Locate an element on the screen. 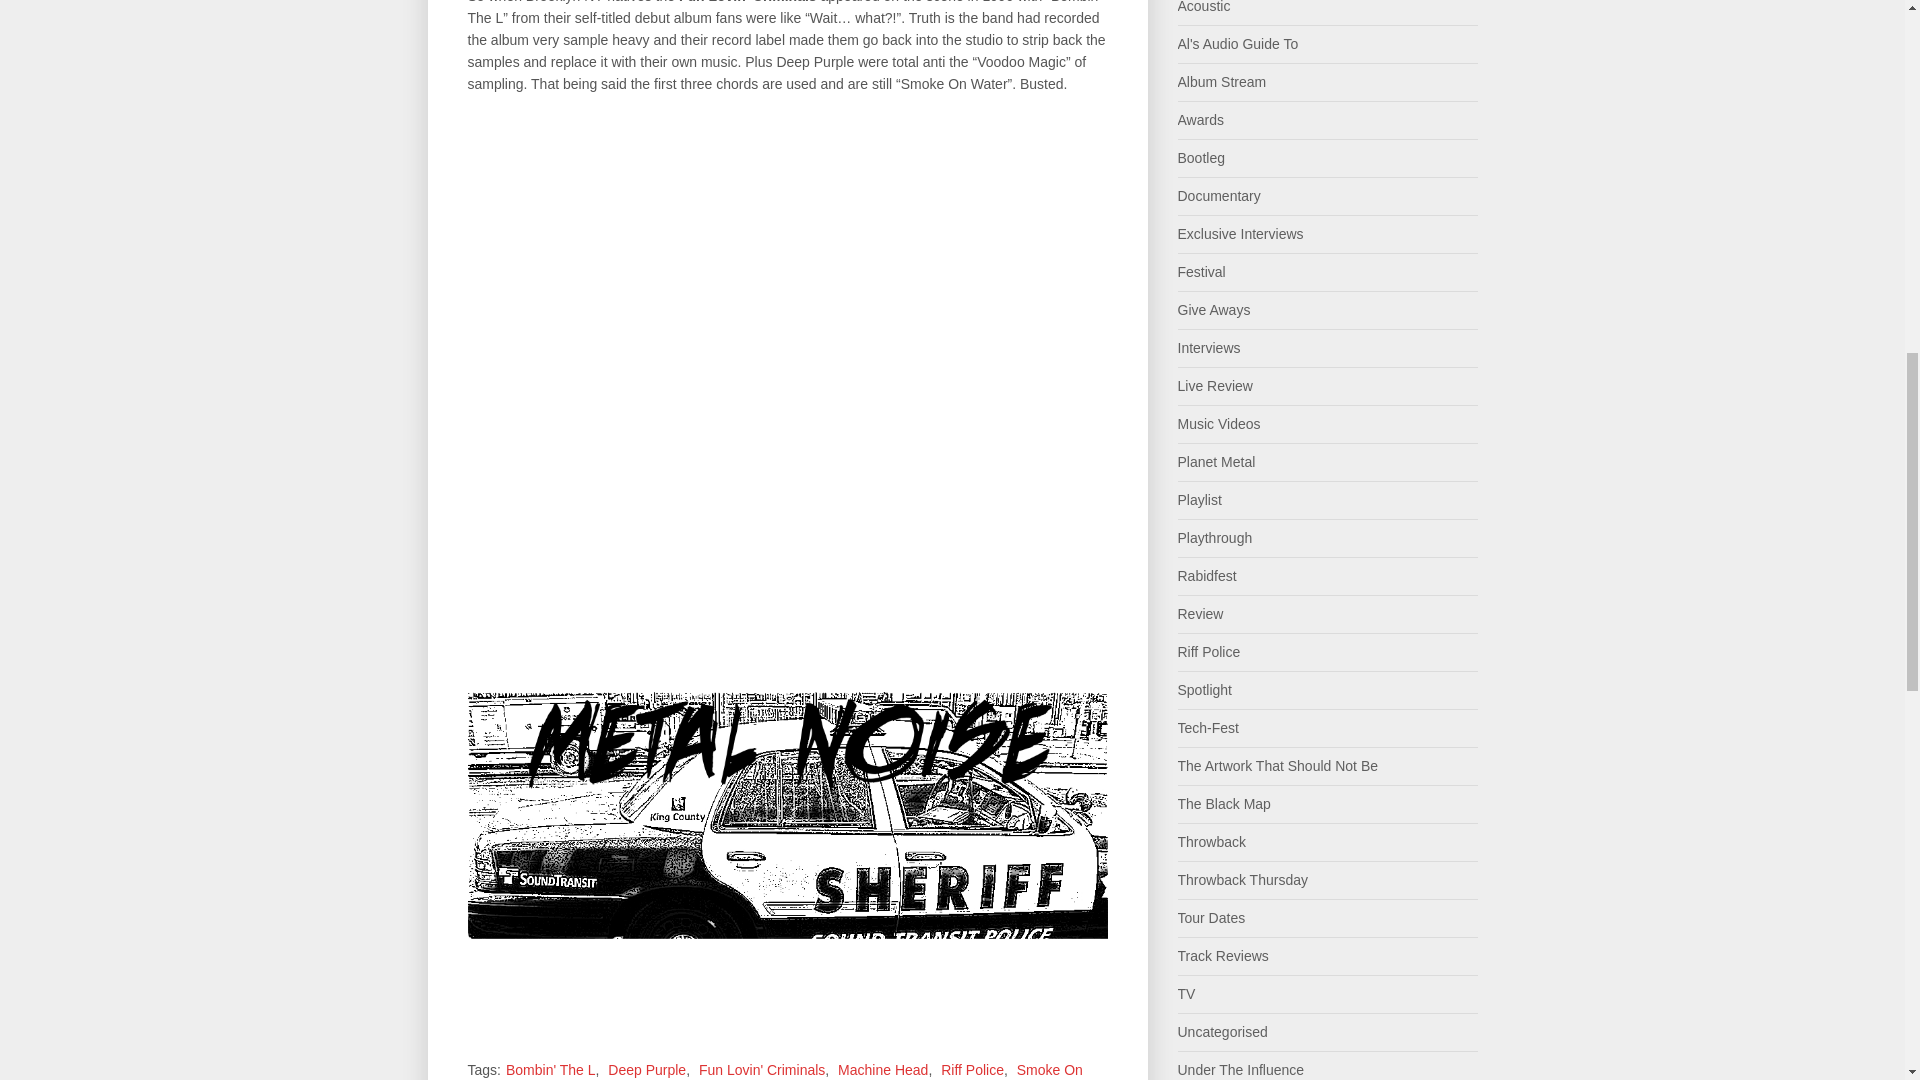 Image resolution: width=1920 pixels, height=1080 pixels. Smoke On Water is located at coordinates (775, 1070).